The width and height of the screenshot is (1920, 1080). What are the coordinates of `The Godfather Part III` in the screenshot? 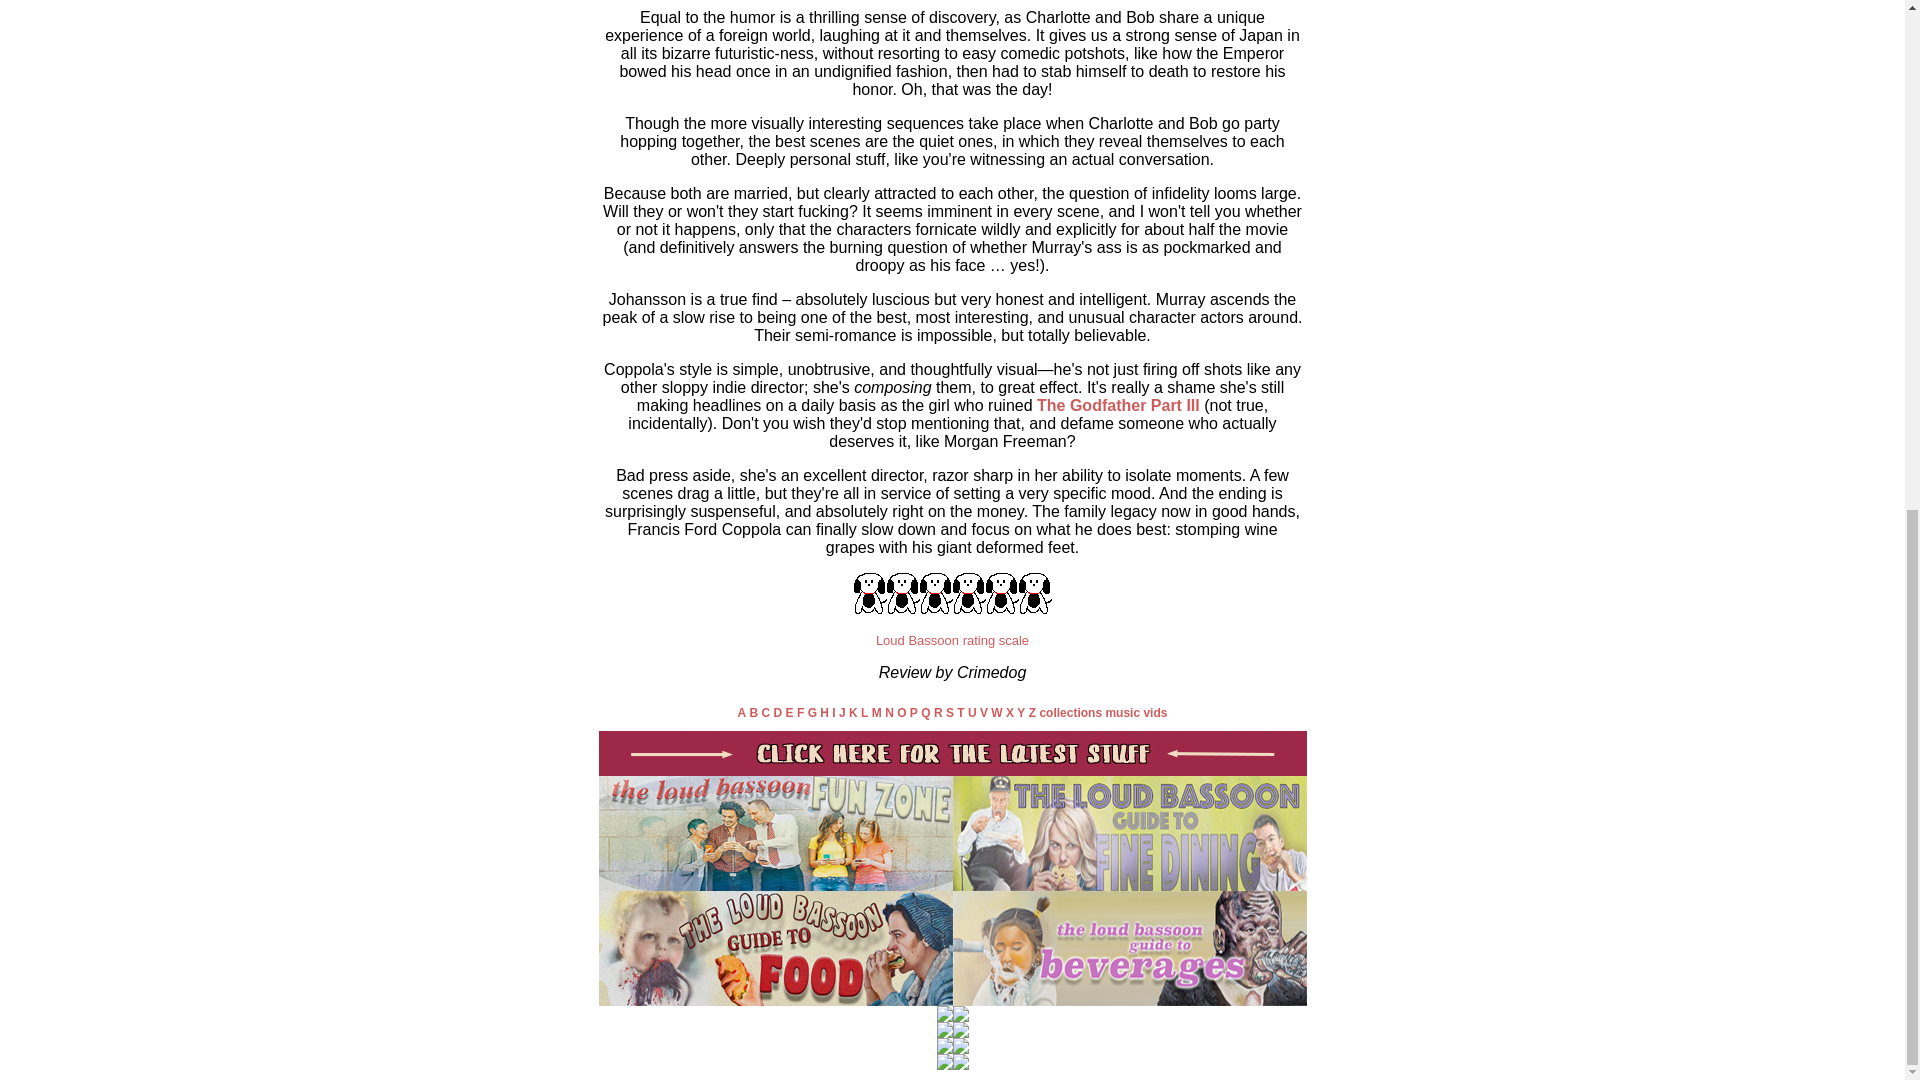 It's located at (1118, 405).